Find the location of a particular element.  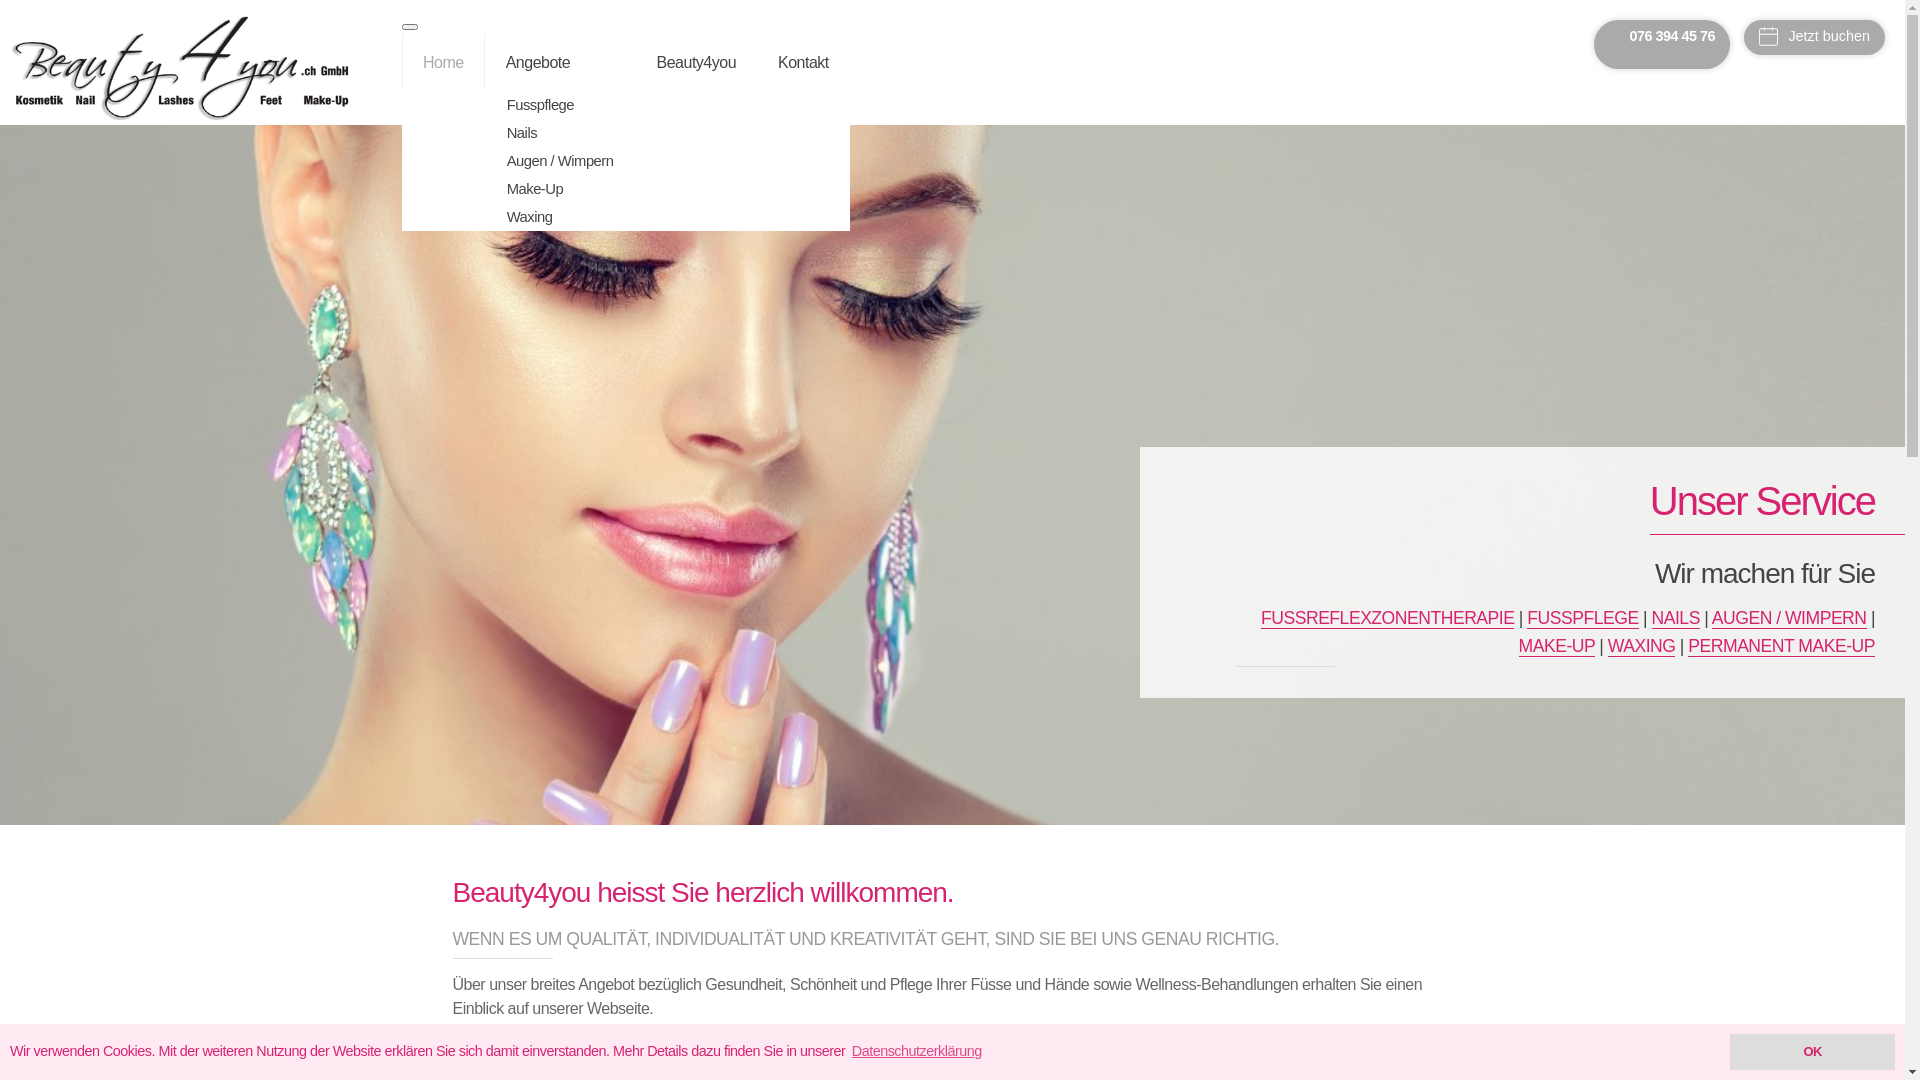

Kontakt is located at coordinates (824, 61).